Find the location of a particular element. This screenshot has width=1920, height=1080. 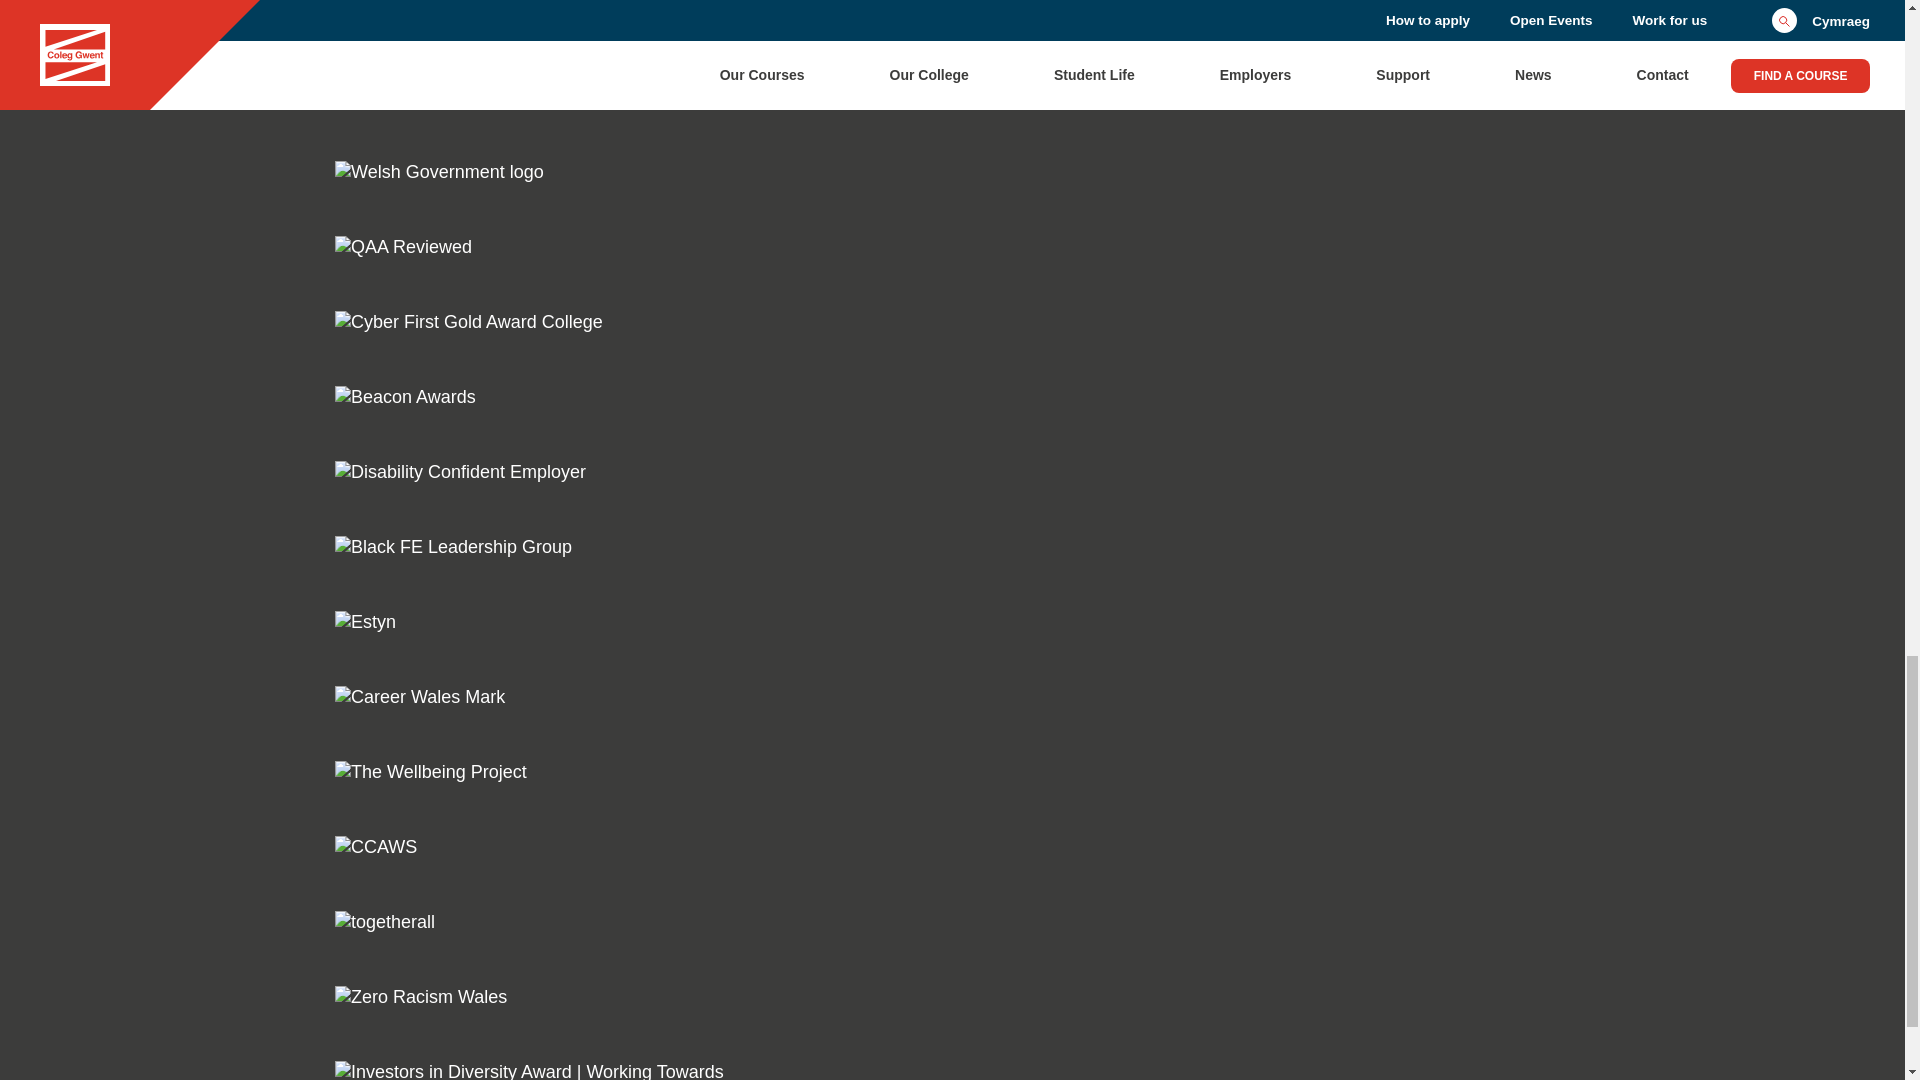

Find us on Facebook is located at coordinates (347, 1).